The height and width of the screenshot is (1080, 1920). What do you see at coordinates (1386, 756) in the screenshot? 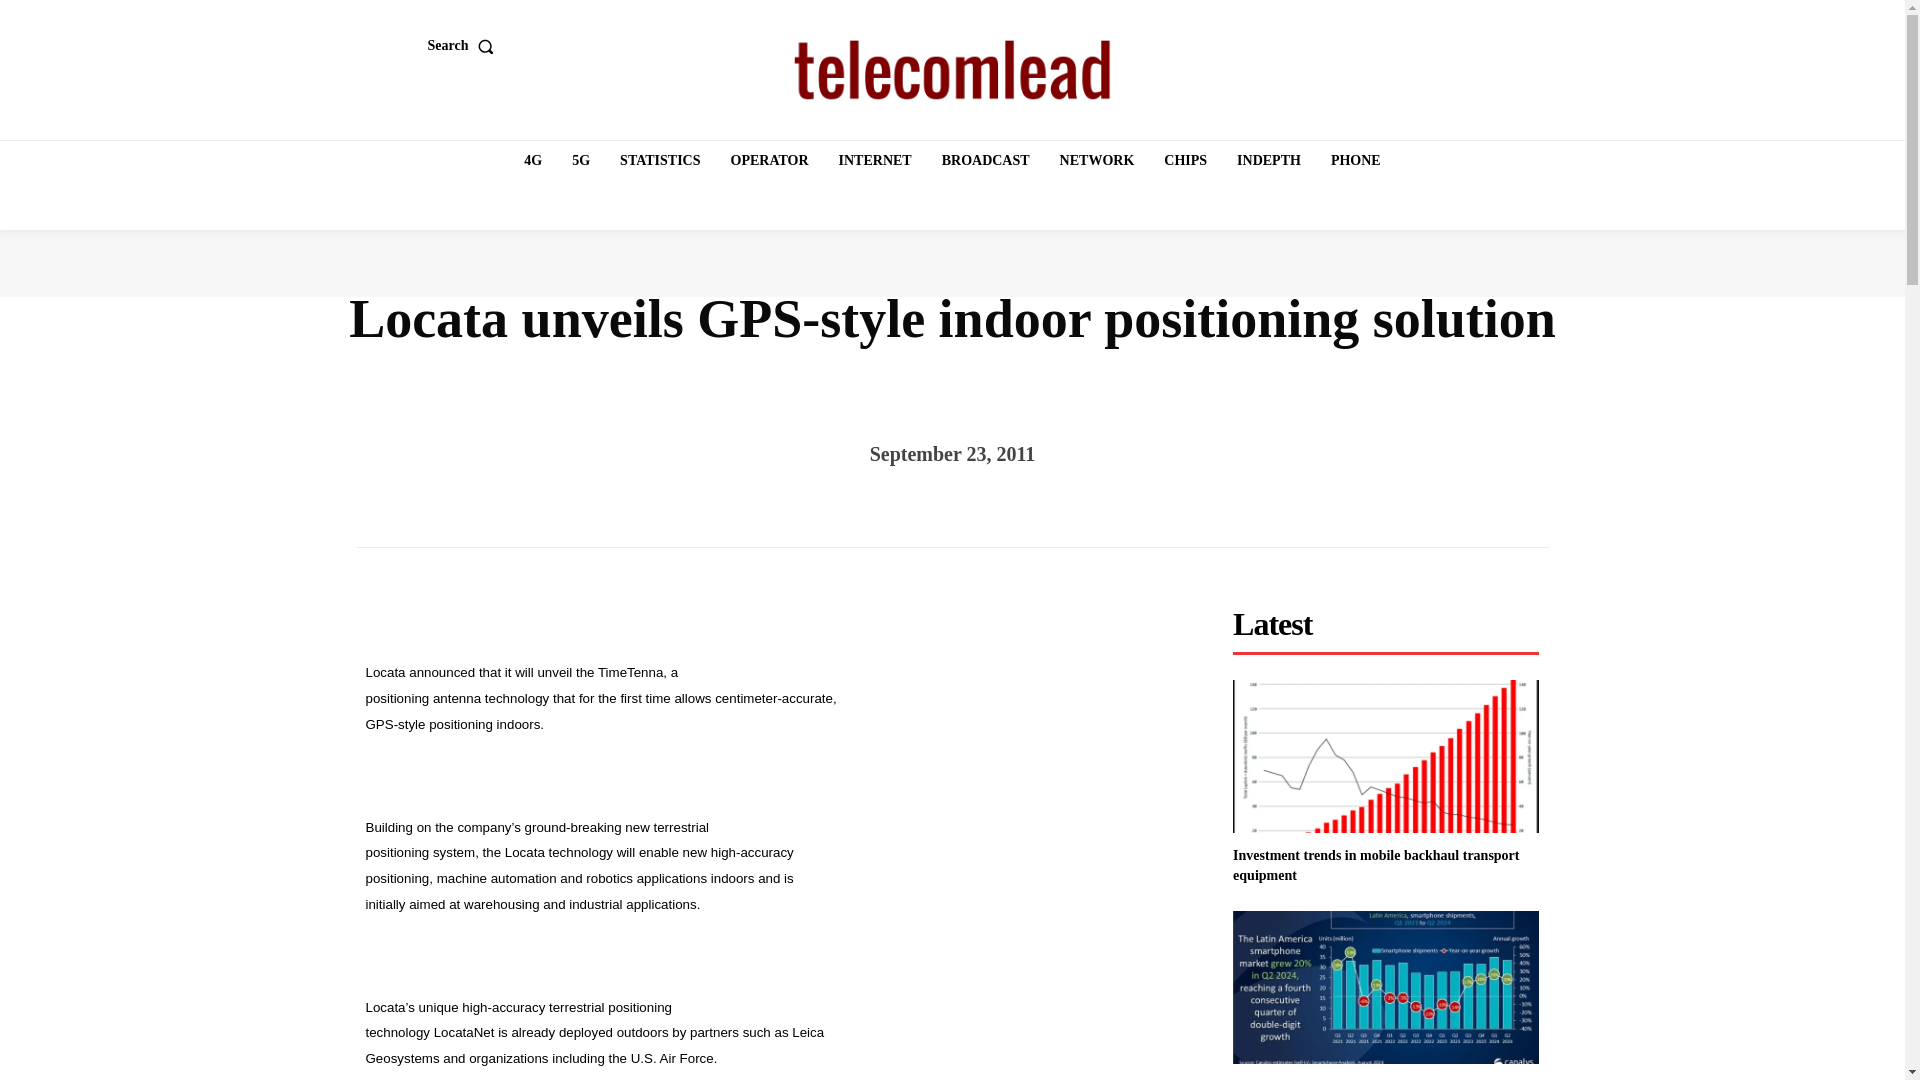
I see `Investment trends in mobile backhaul transport equipment` at bounding box center [1386, 756].